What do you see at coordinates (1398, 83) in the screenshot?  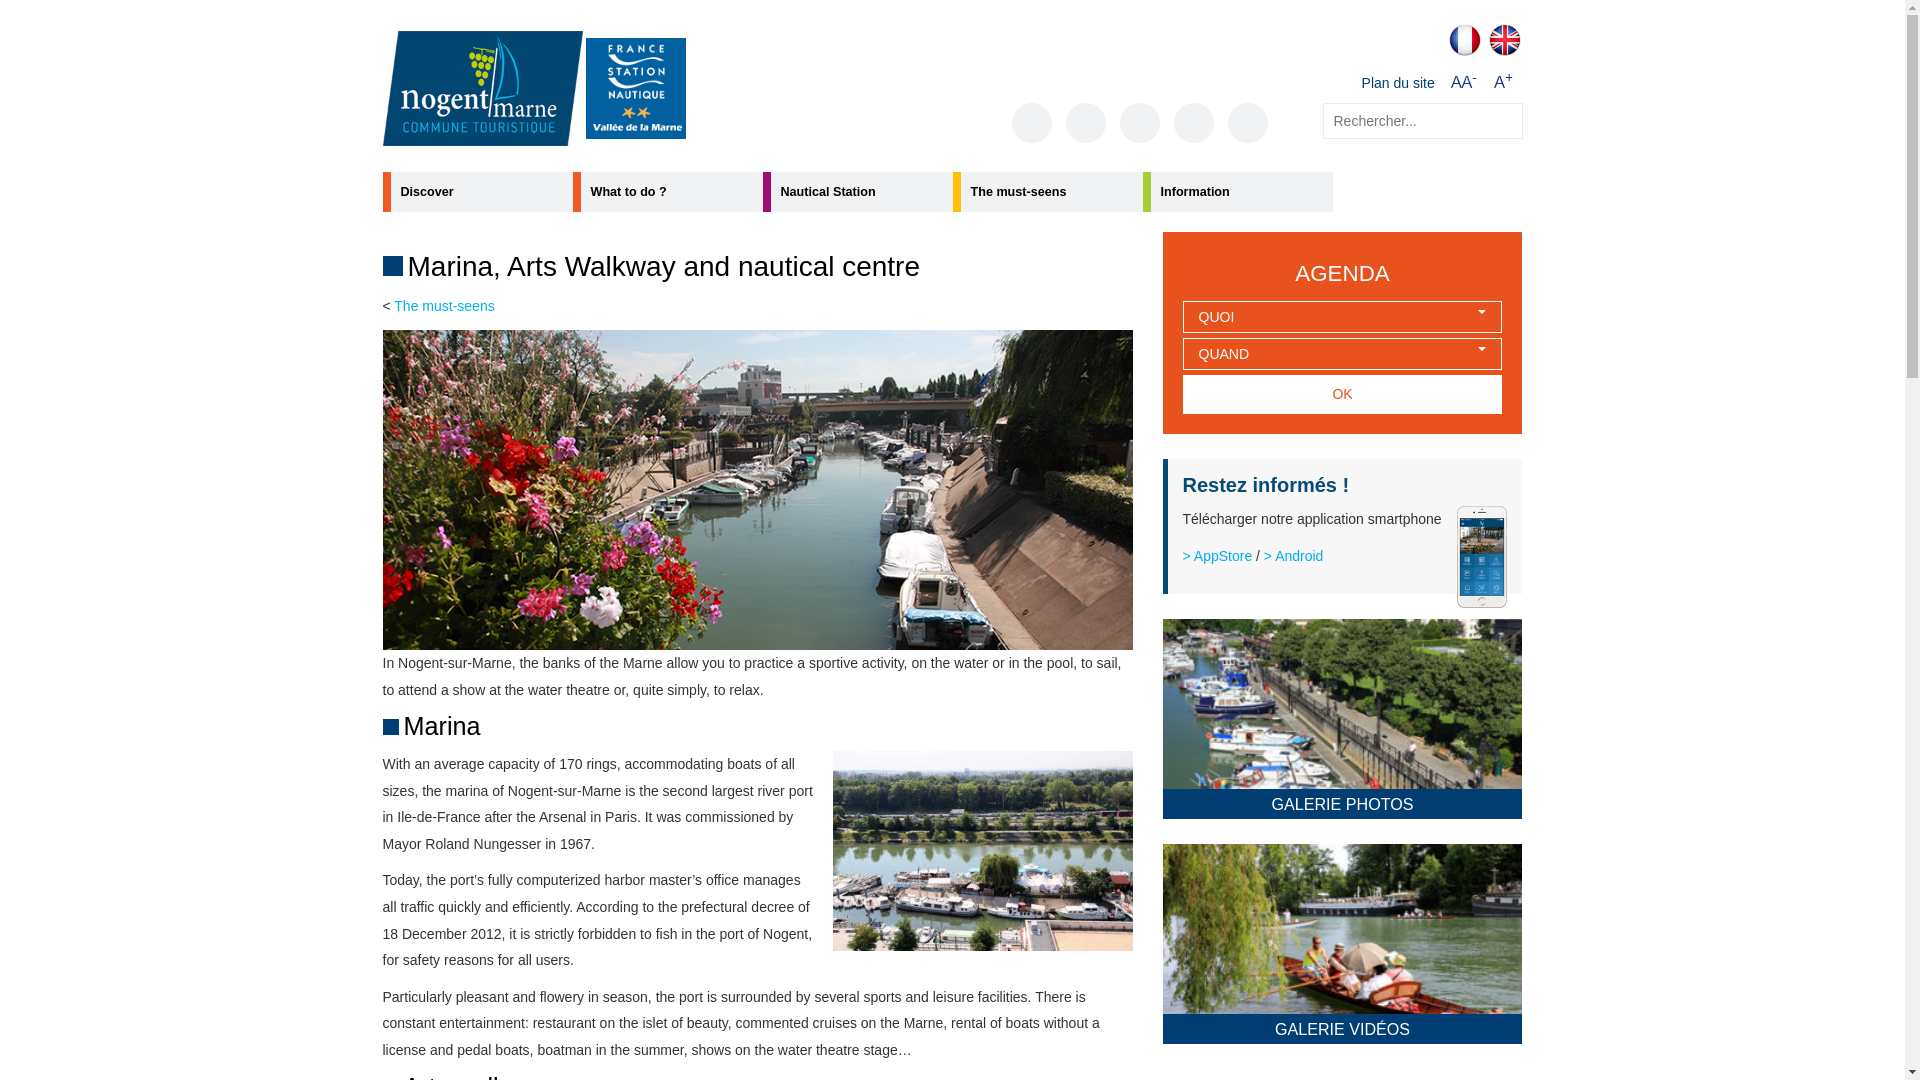 I see `Plan du site` at bounding box center [1398, 83].